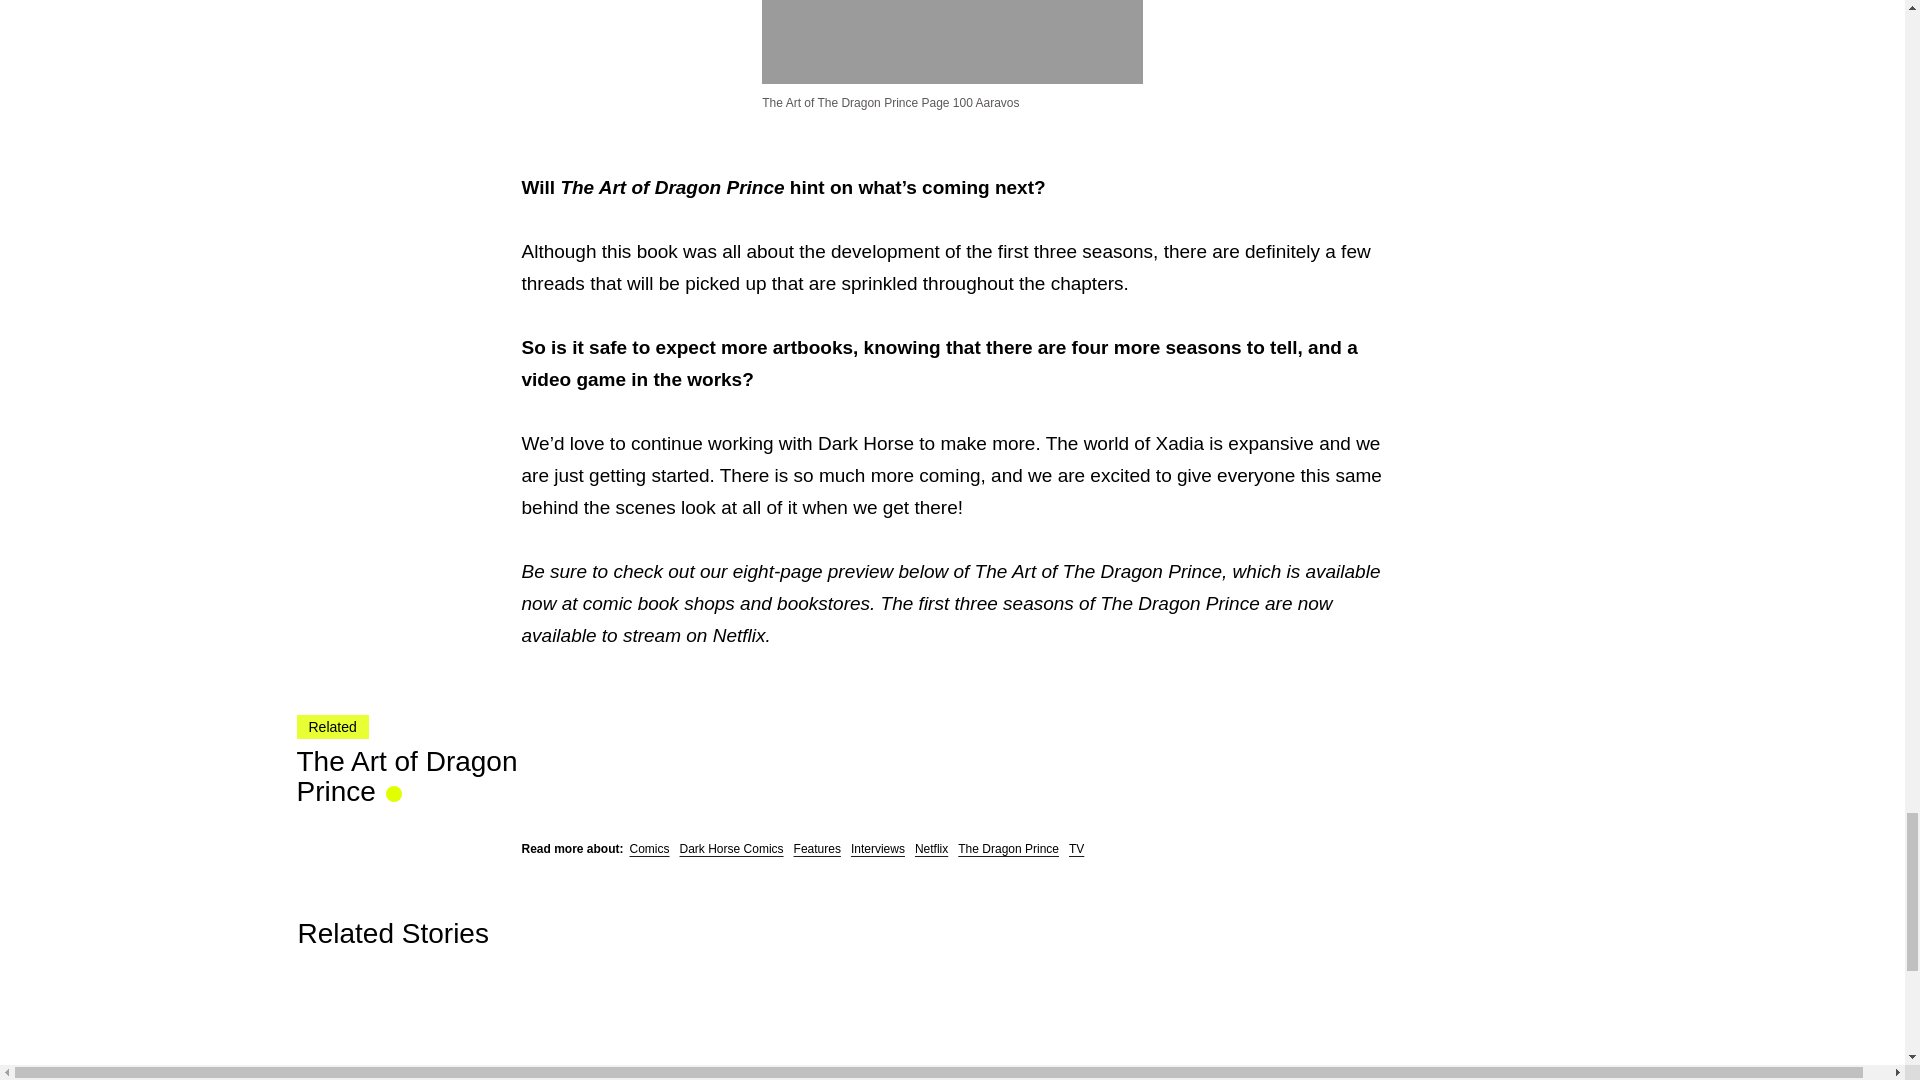 This screenshot has height=1080, width=1920. I want to click on Dark Horse Comics, so click(731, 849).